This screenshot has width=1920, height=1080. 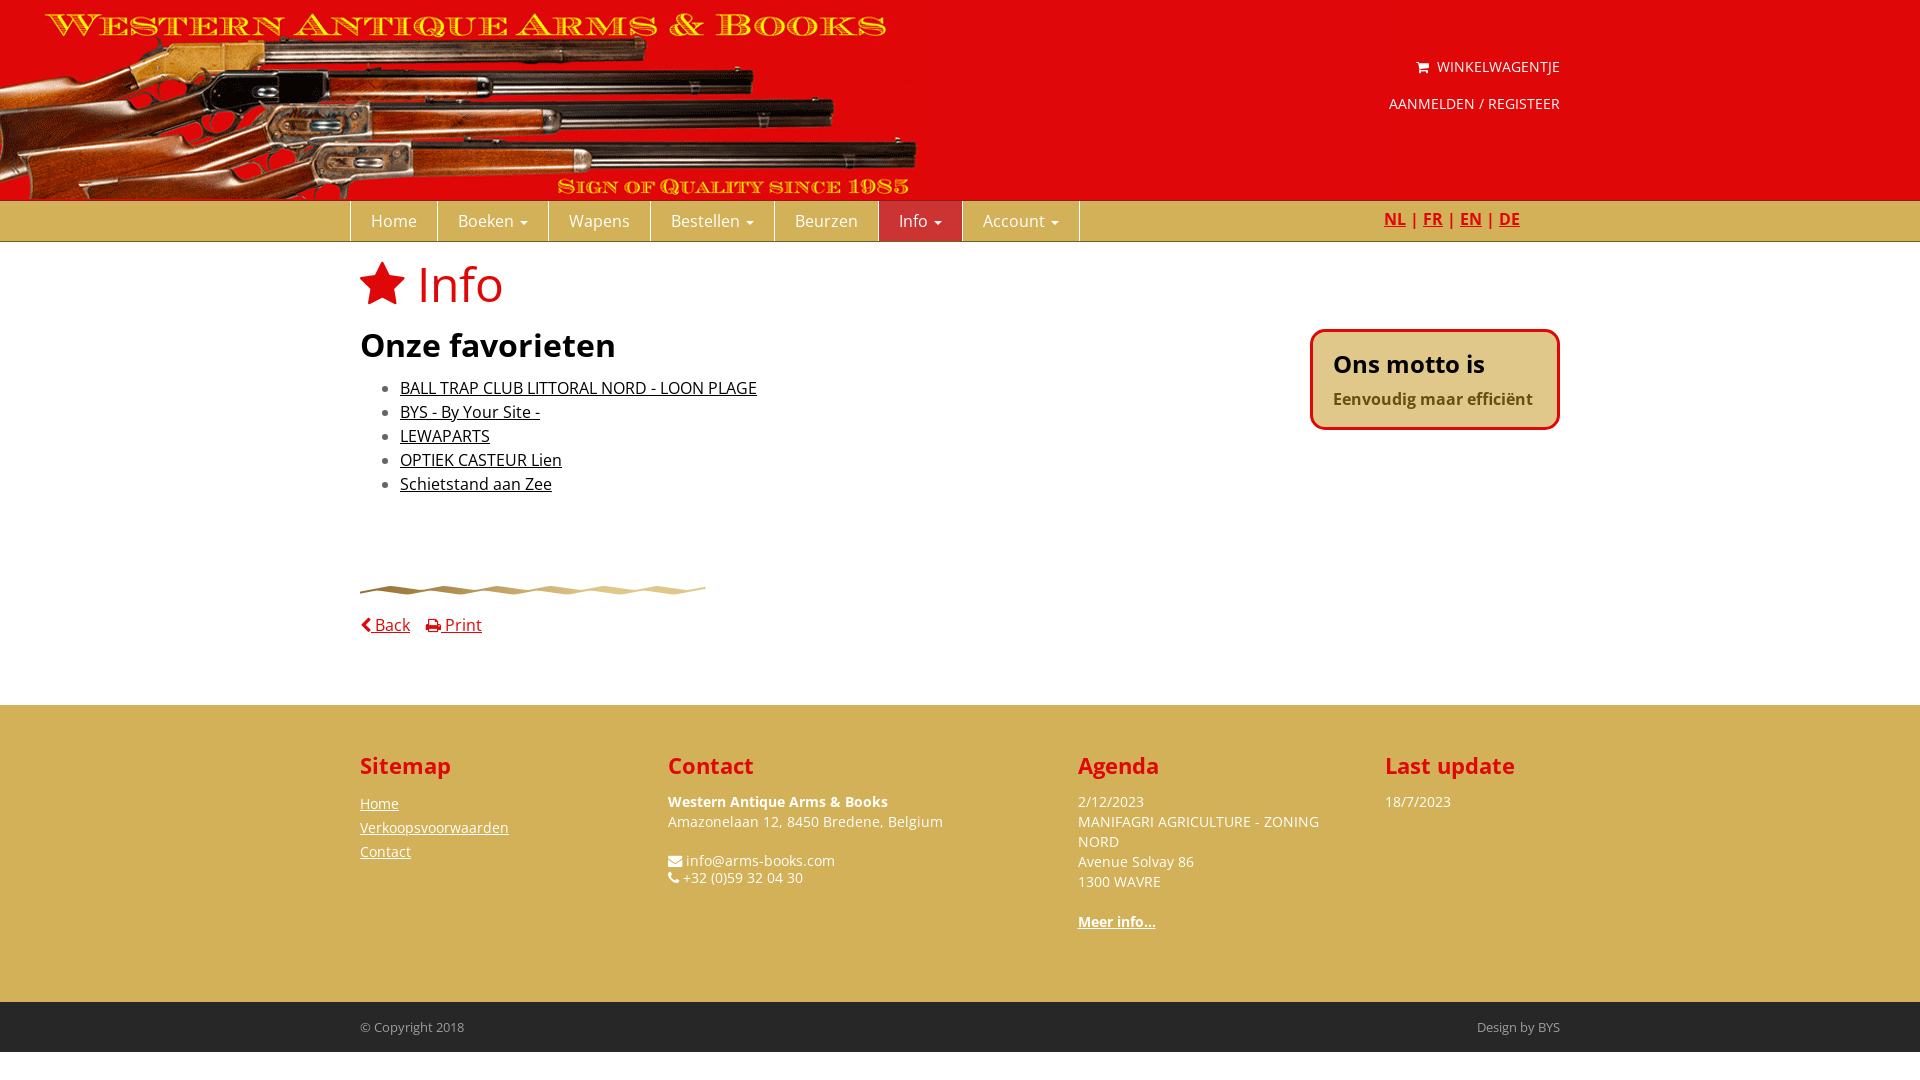 What do you see at coordinates (444, 436) in the screenshot?
I see `LEWAPARTS` at bounding box center [444, 436].